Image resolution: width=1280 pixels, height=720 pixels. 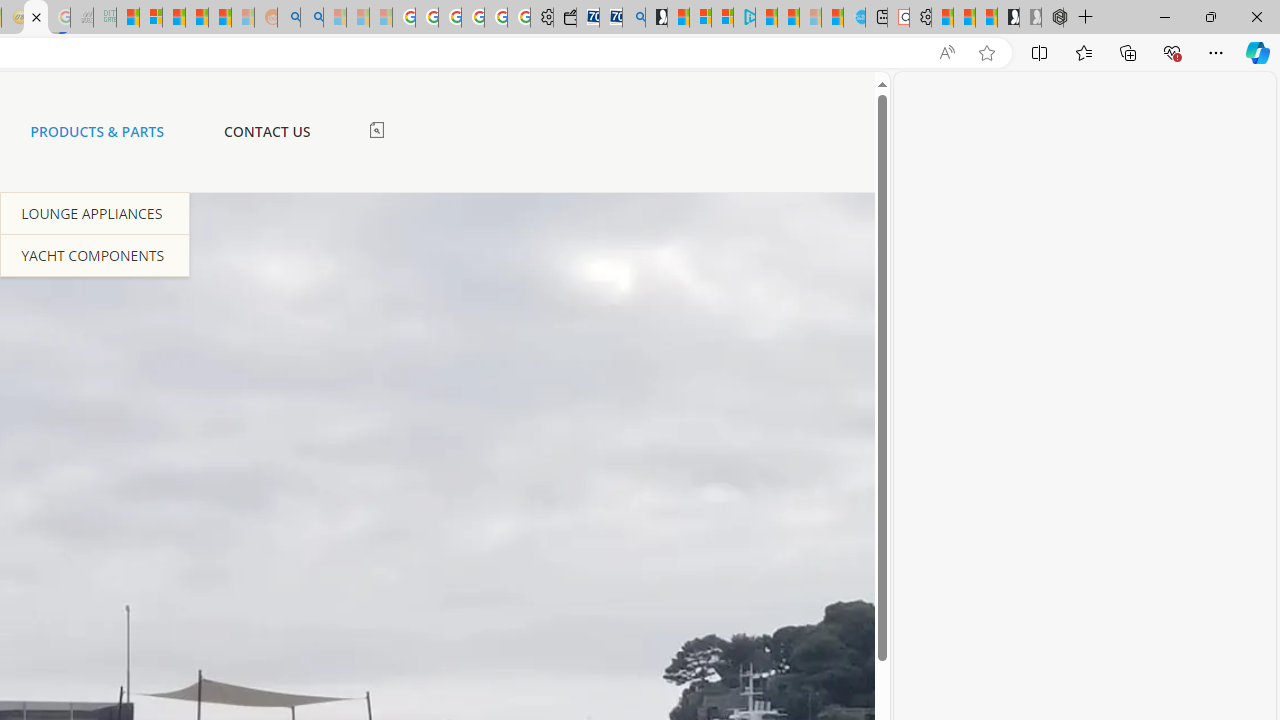 I want to click on Navy Quest, so click(x=82, y=18).